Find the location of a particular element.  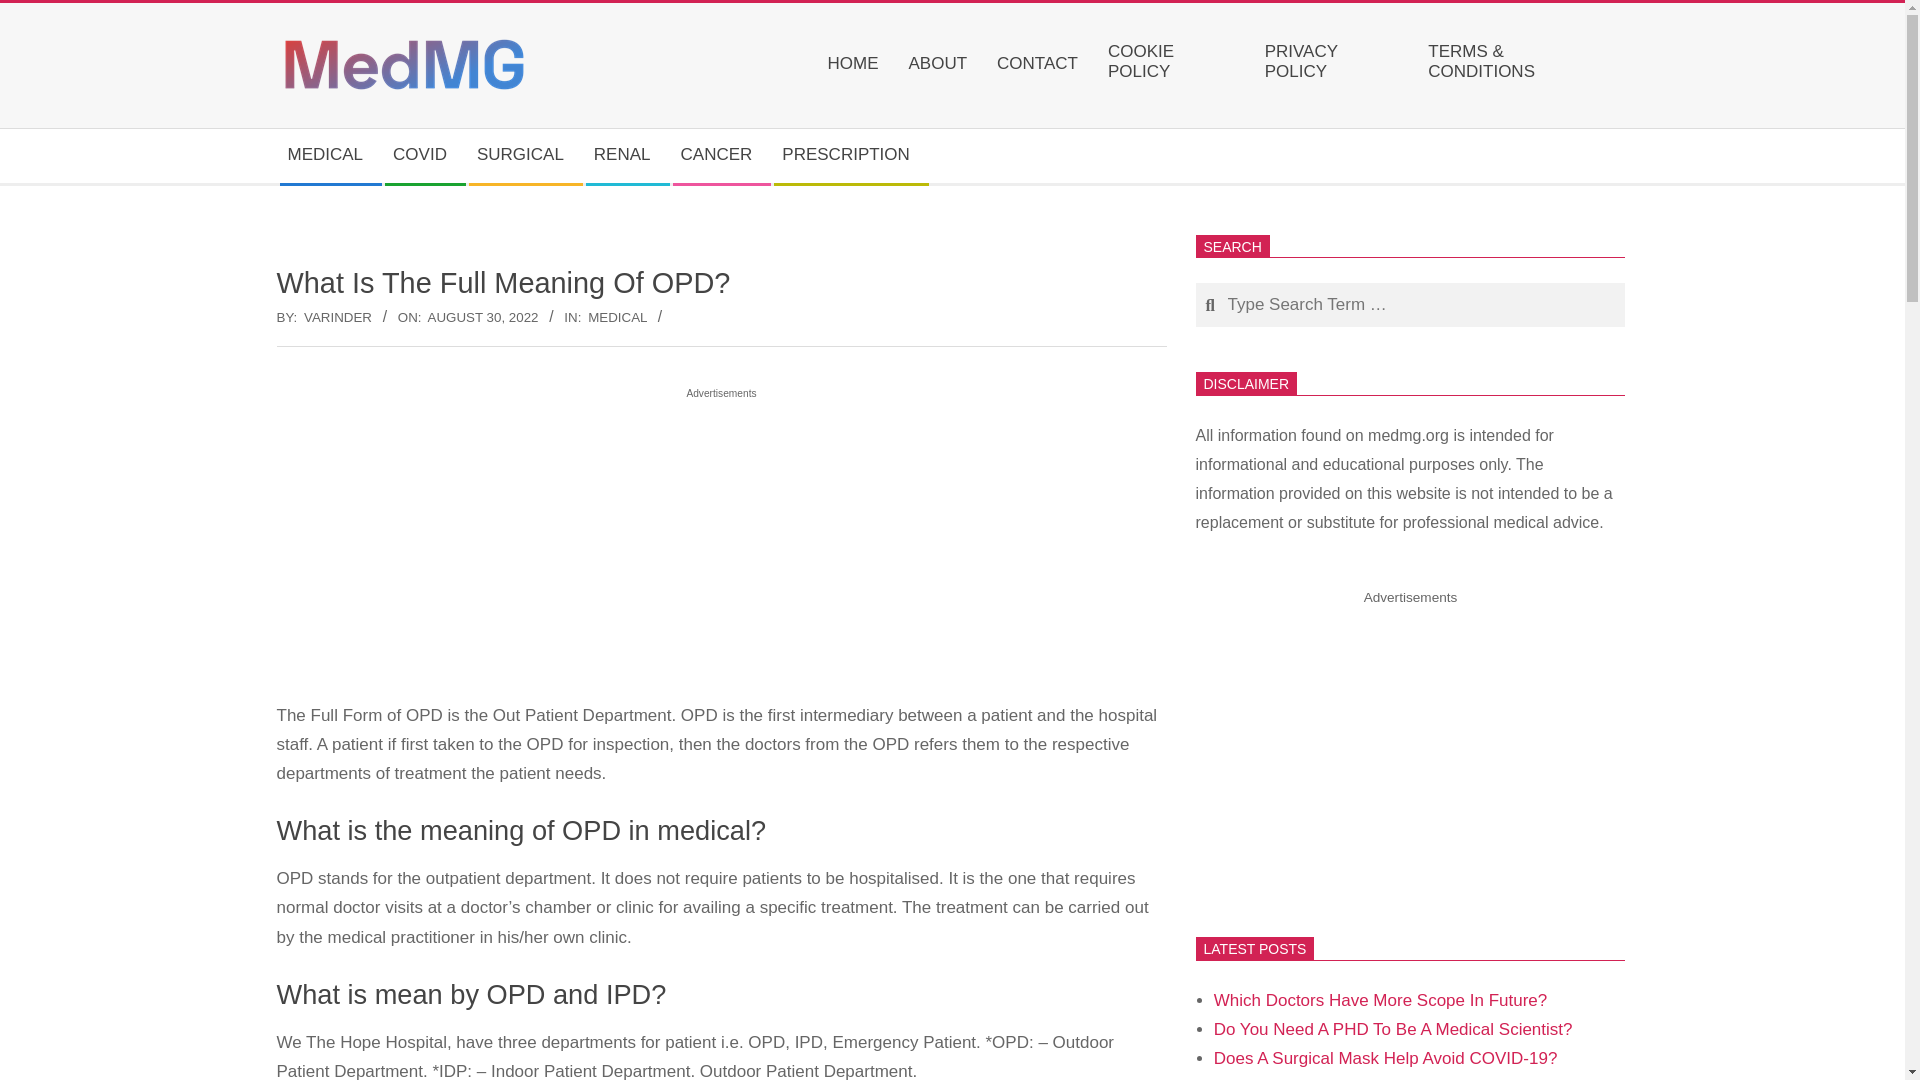

ABOUT is located at coordinates (942, 64).